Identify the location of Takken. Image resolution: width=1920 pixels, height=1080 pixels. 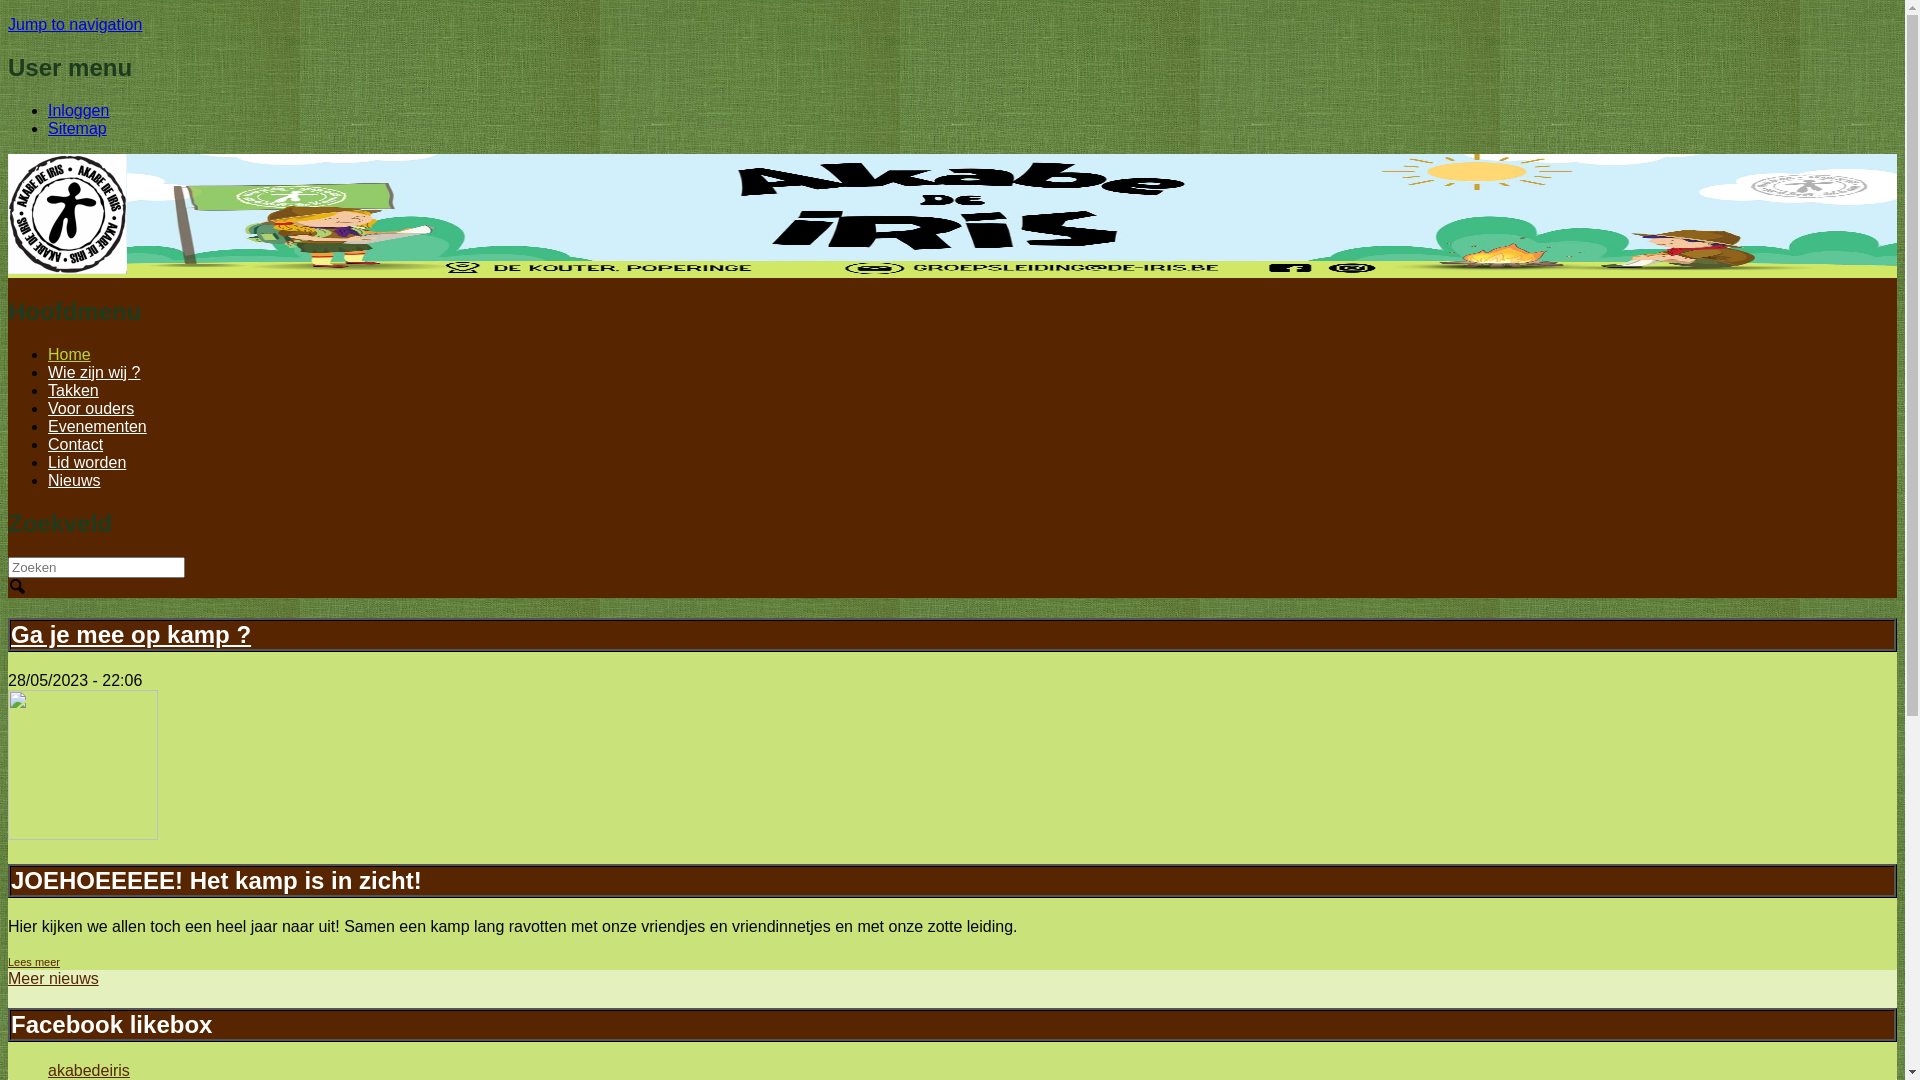
(74, 390).